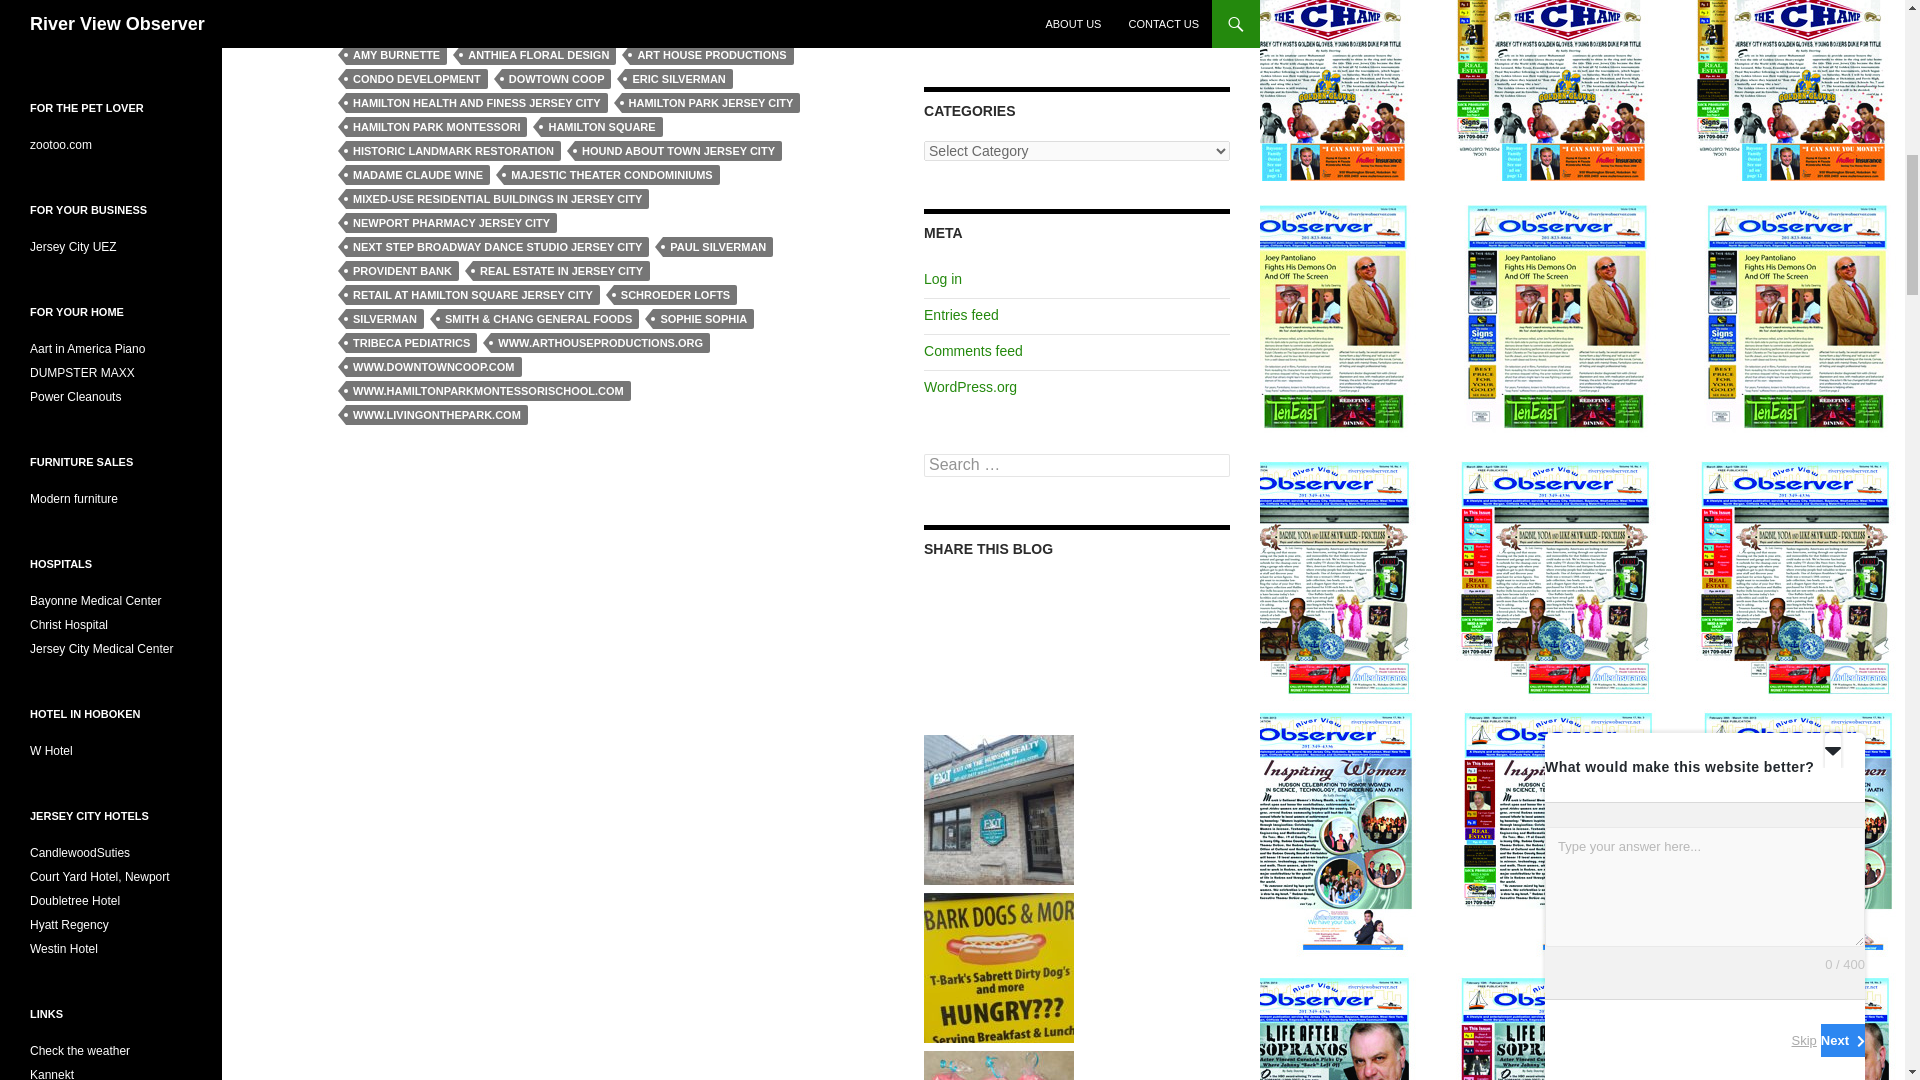 The width and height of the screenshot is (1920, 1080). Describe the element at coordinates (476, 2) in the screenshot. I see `Share` at that location.